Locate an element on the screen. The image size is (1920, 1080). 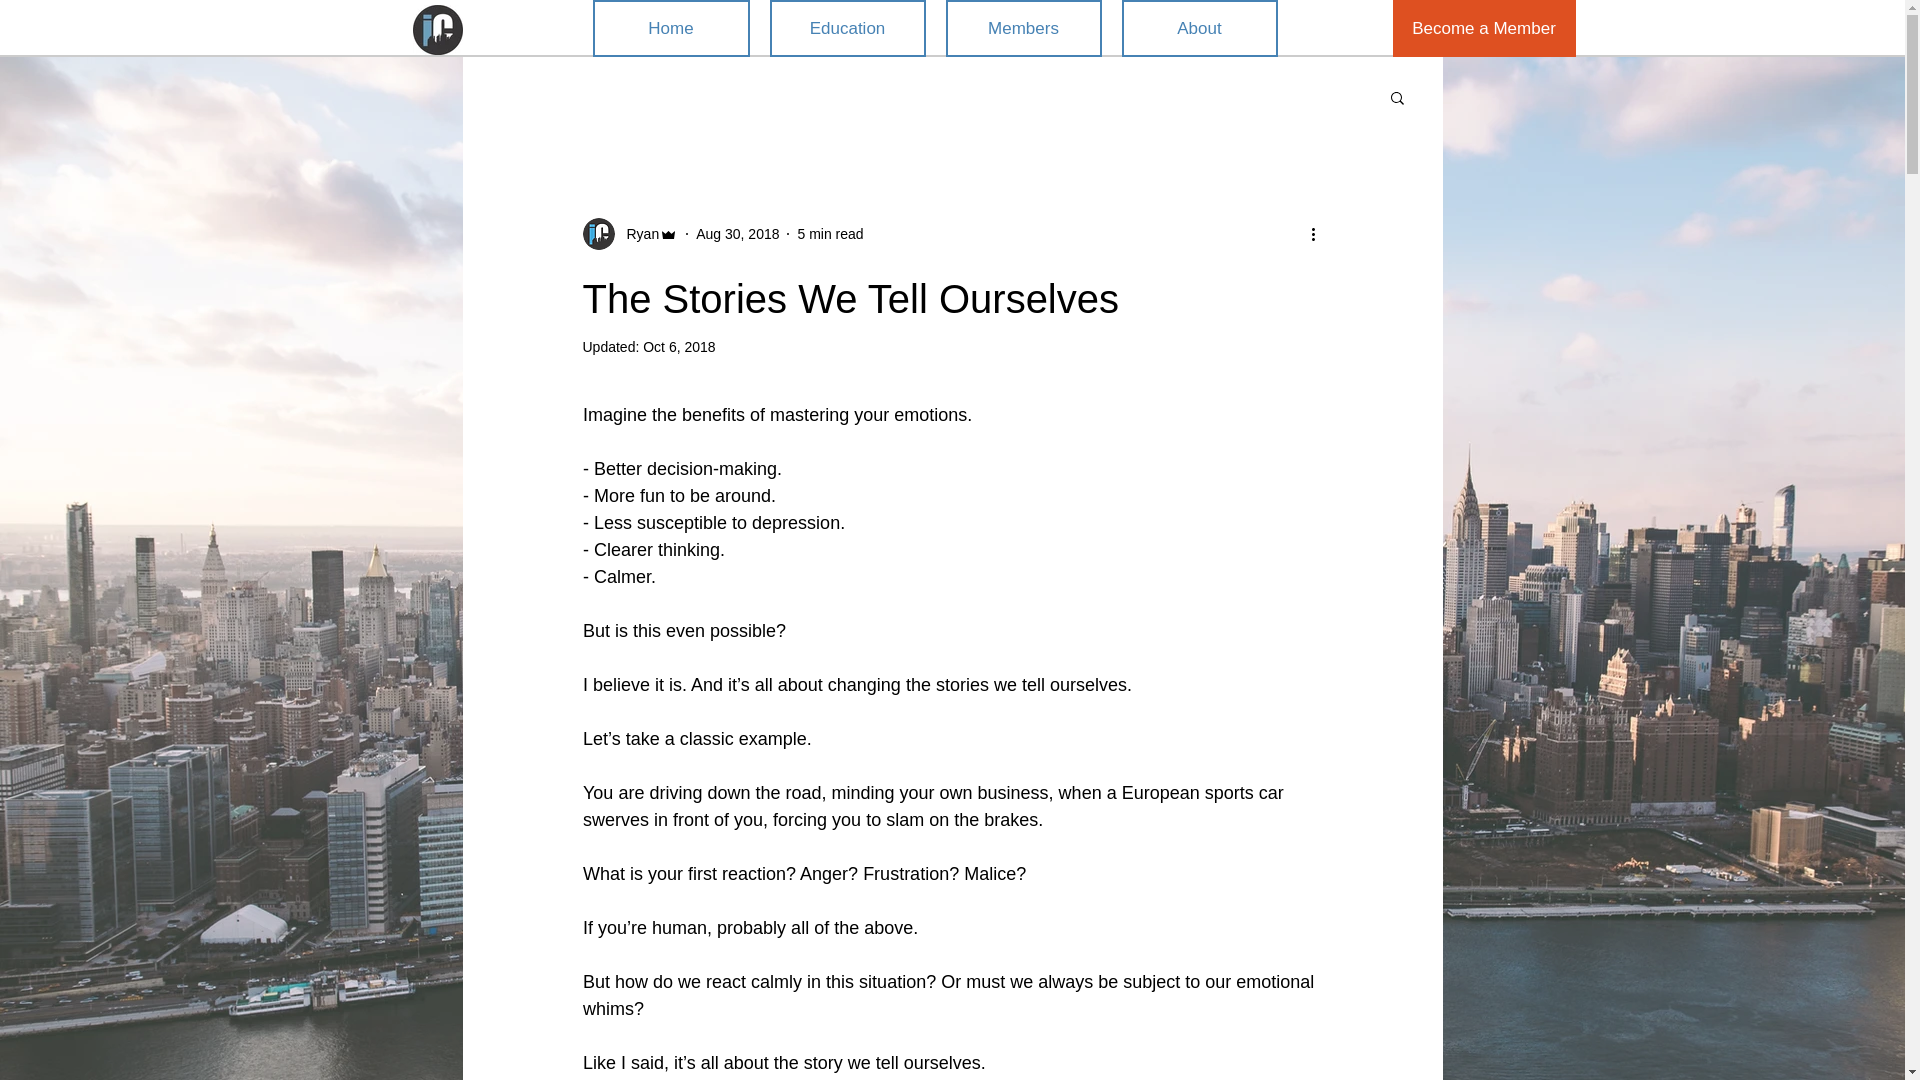
Become a Member is located at coordinates (1483, 28).